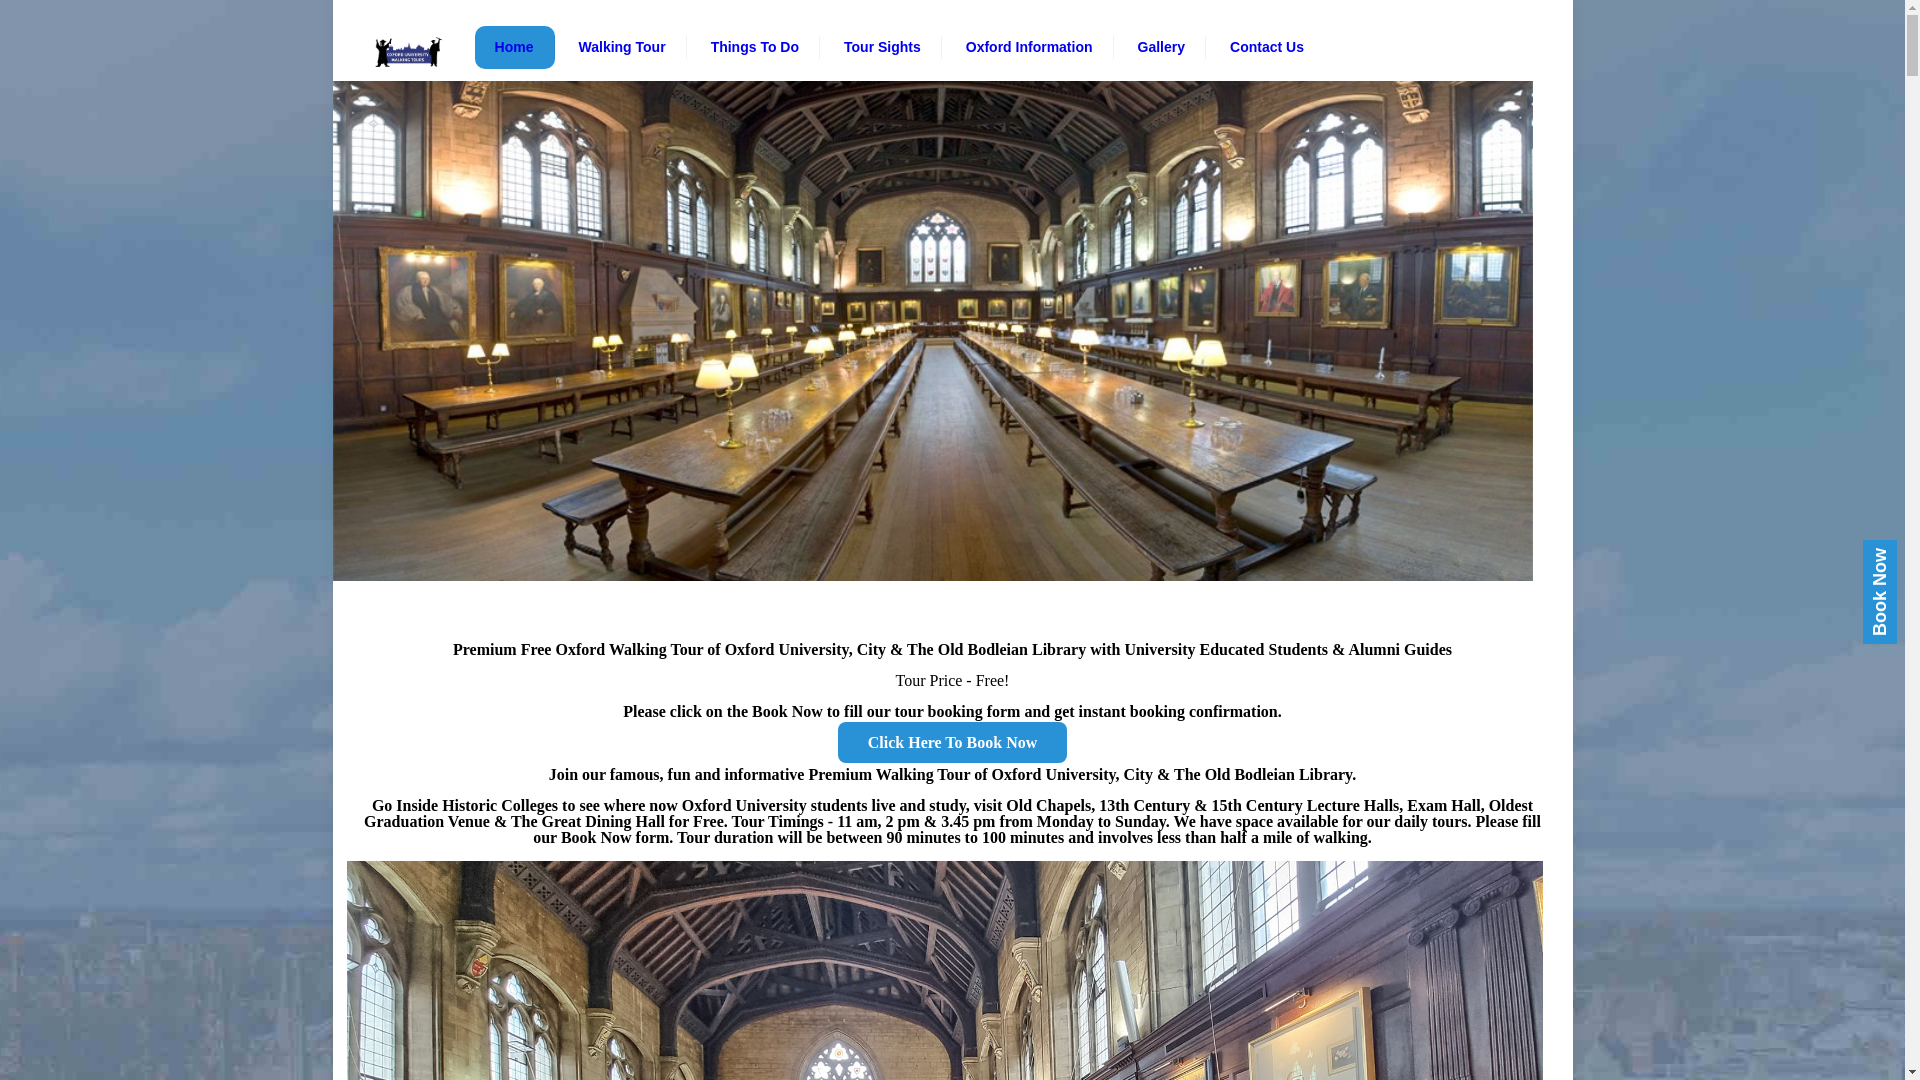  Describe the element at coordinates (514, 47) in the screenshot. I see `Home` at that location.